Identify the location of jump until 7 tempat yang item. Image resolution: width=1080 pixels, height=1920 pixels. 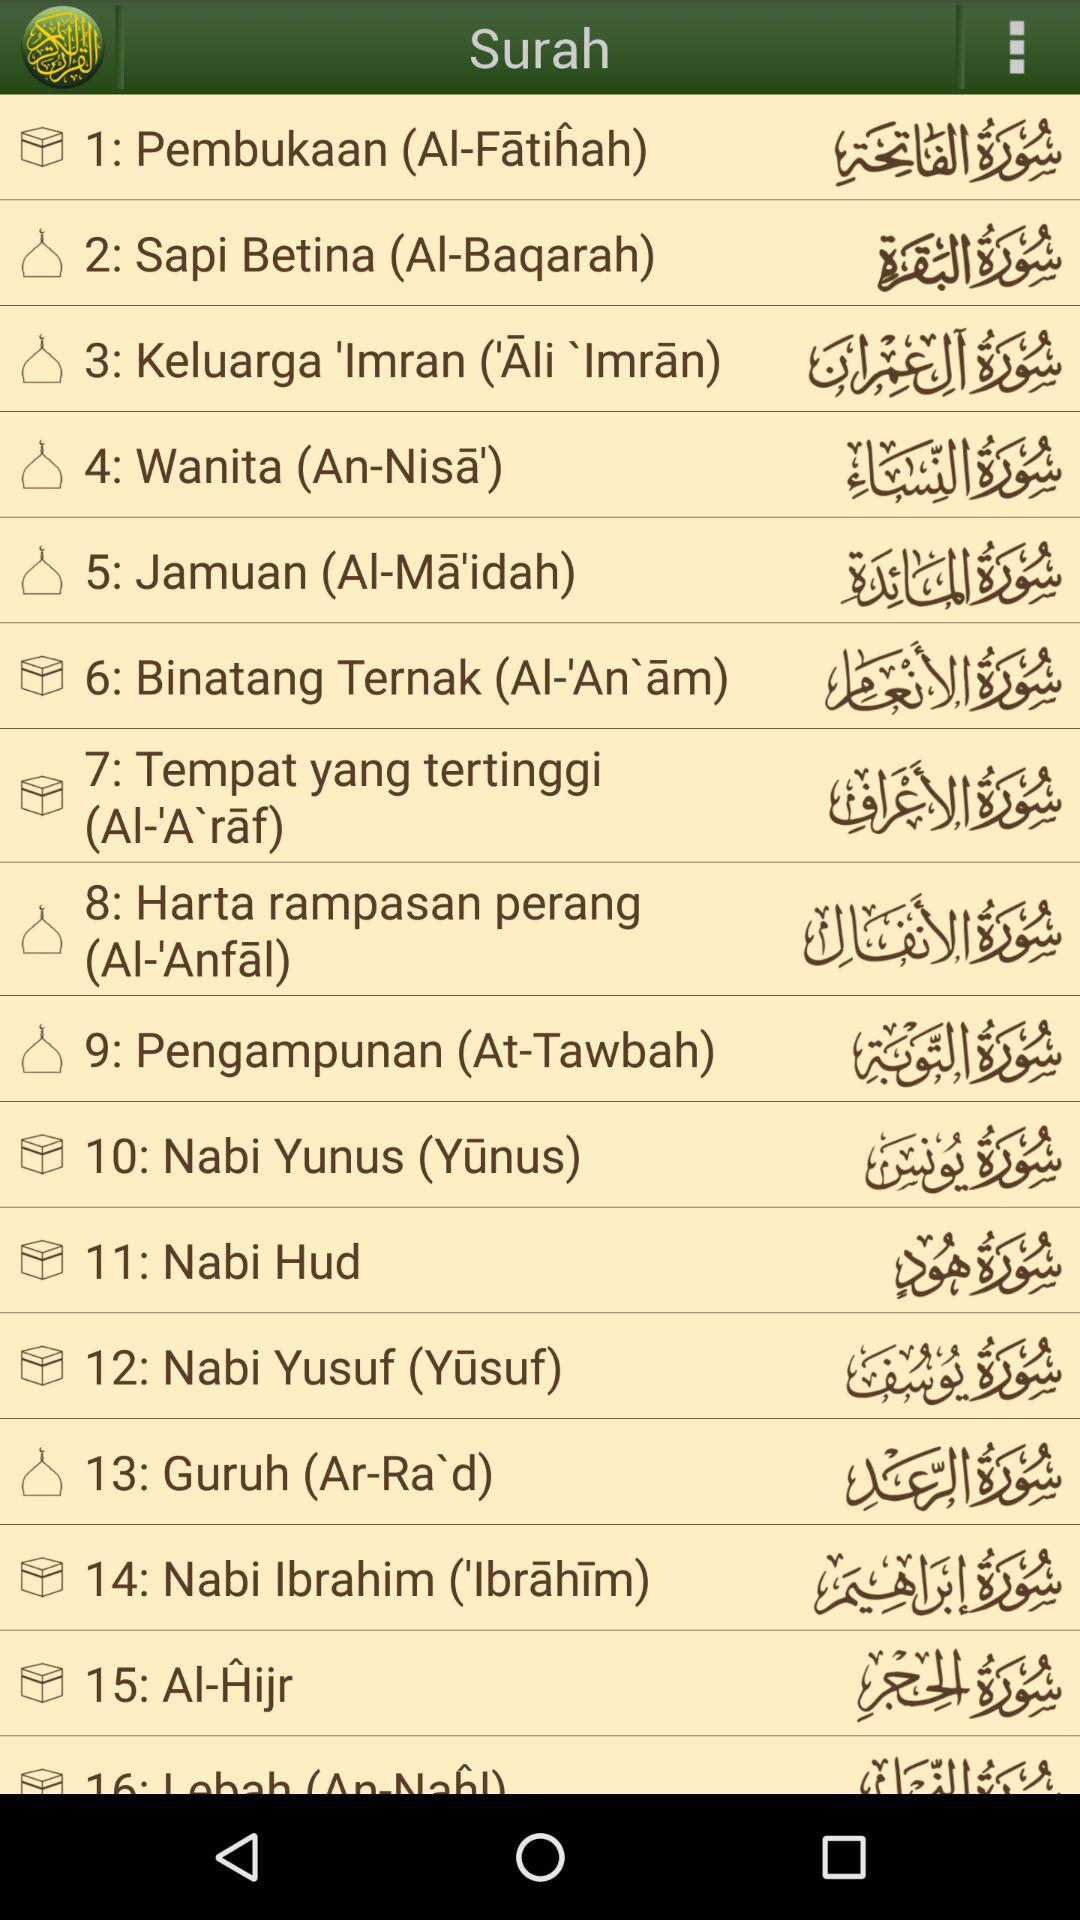
(426, 795).